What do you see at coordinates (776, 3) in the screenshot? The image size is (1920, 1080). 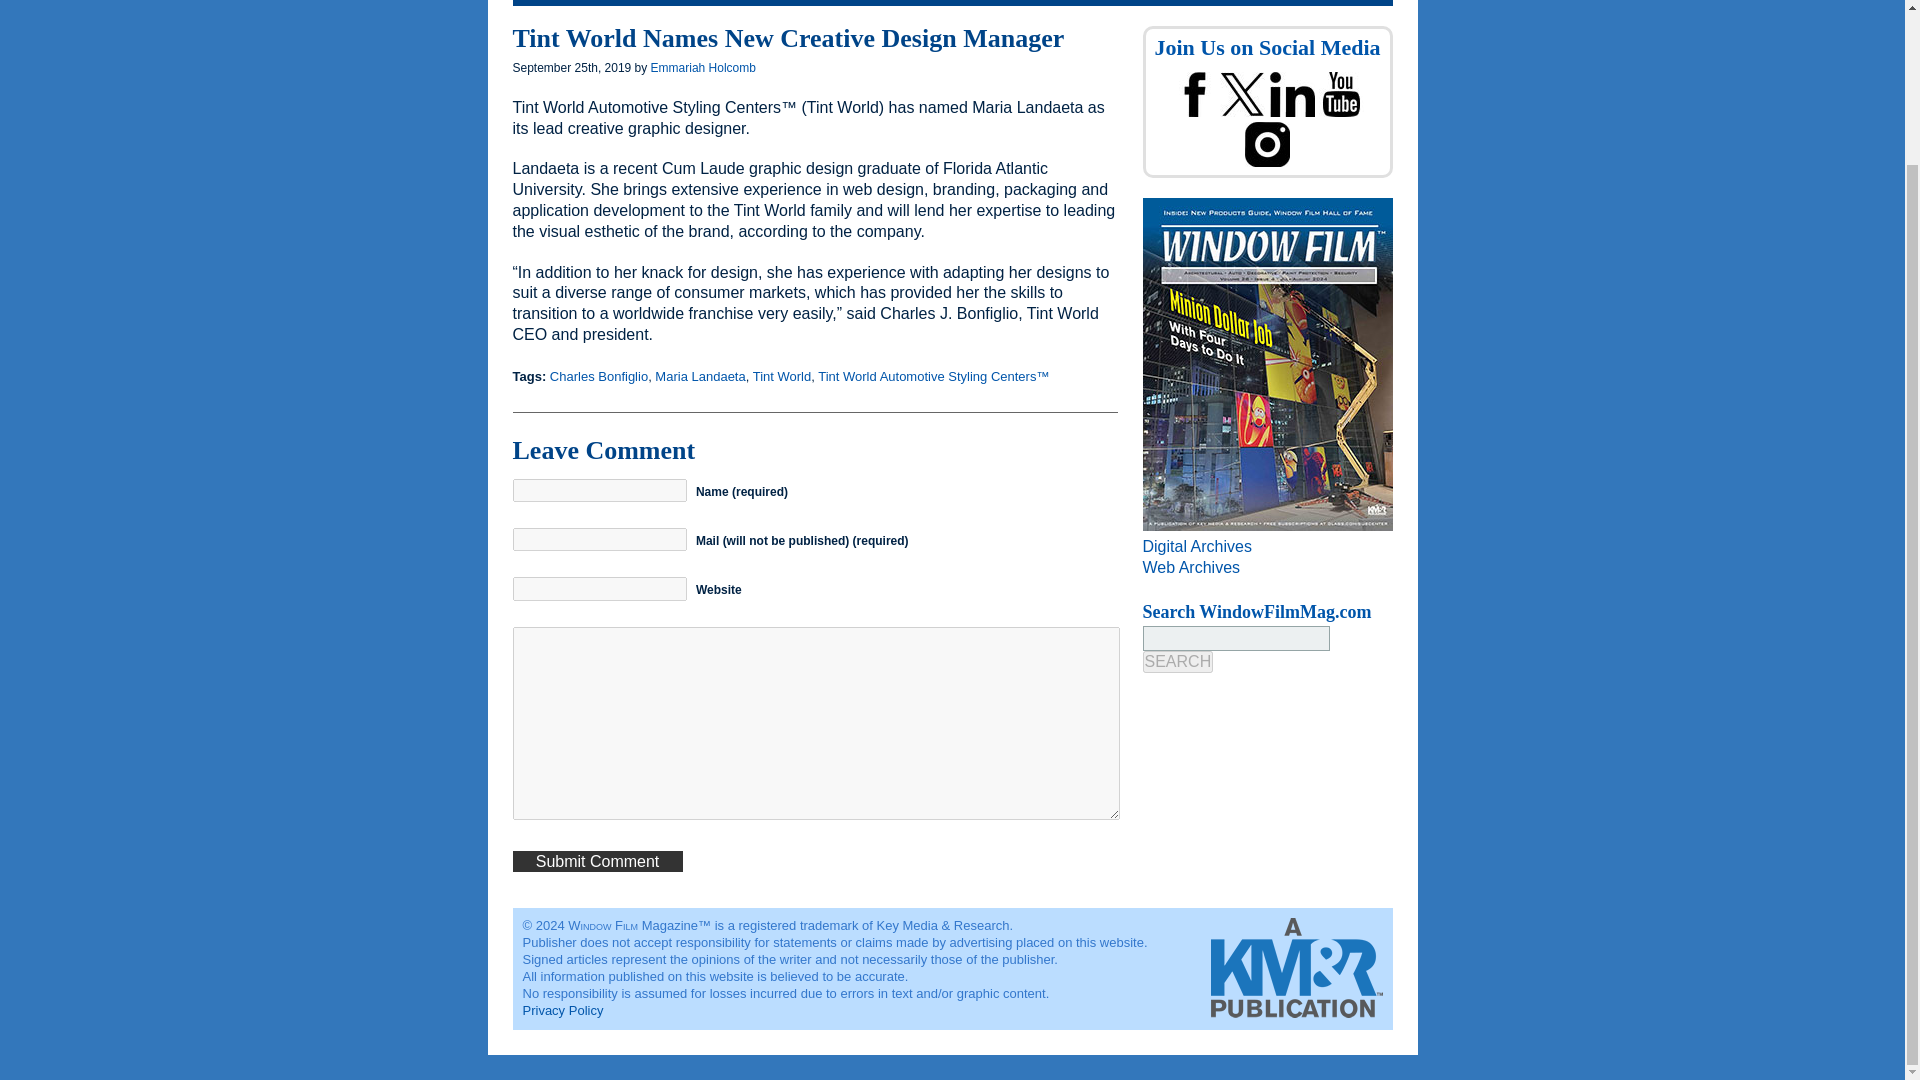 I see `The Studio` at bounding box center [776, 3].